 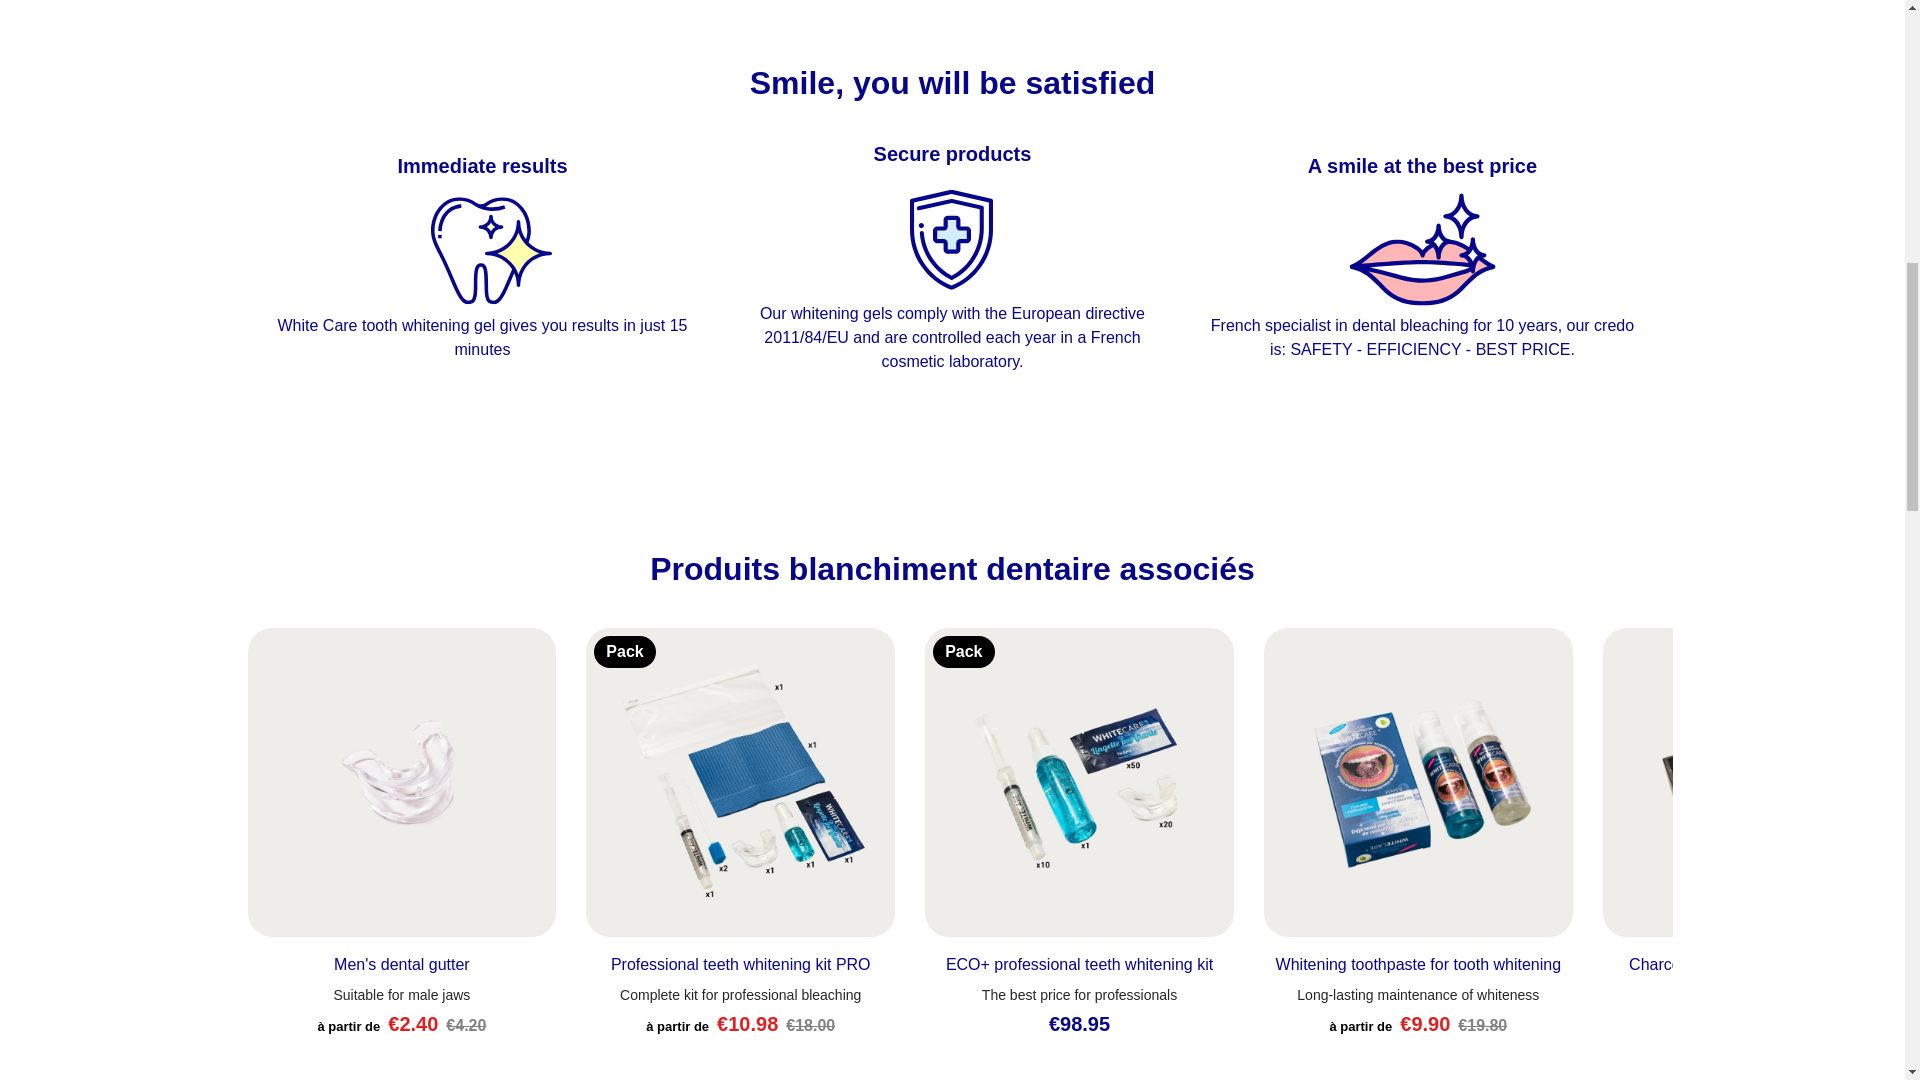 What do you see at coordinates (402, 964) in the screenshot?
I see `Men's dental gutter` at bounding box center [402, 964].